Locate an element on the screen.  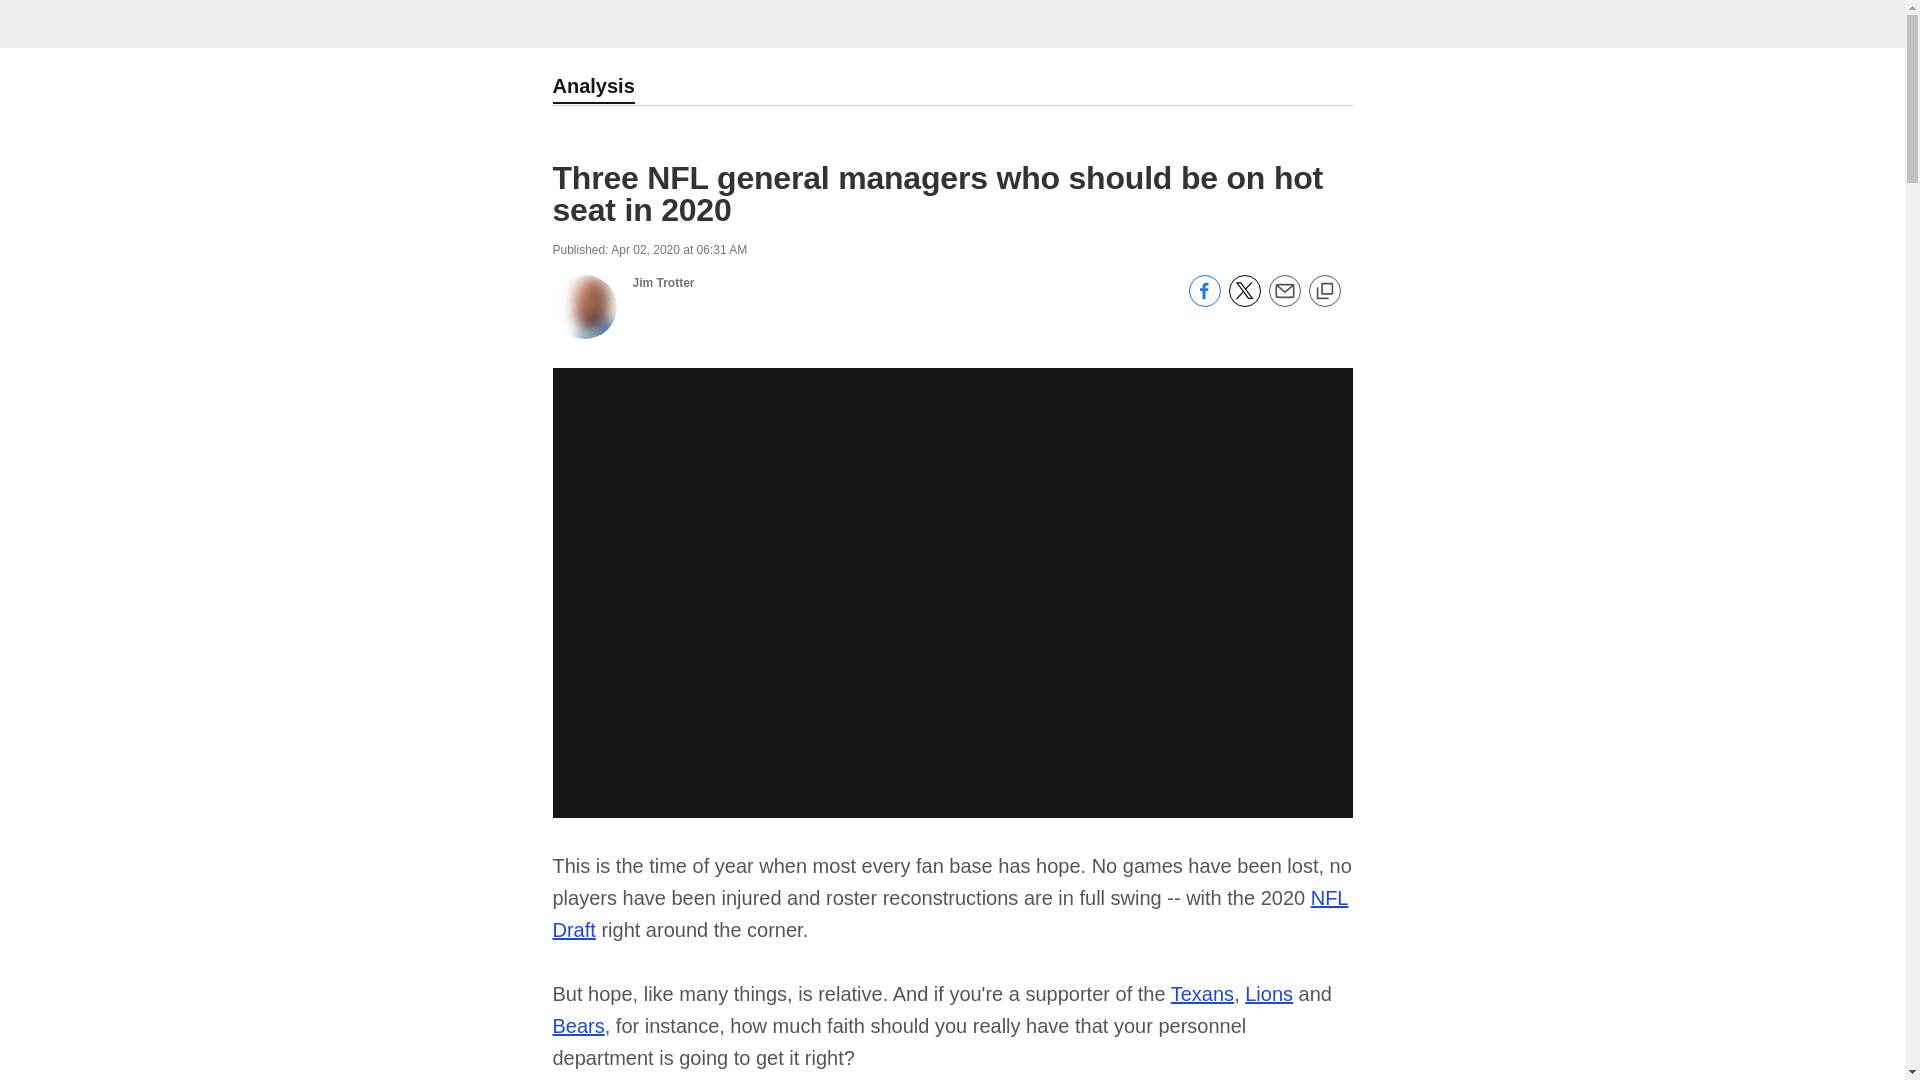
Send email is located at coordinates (1283, 301).